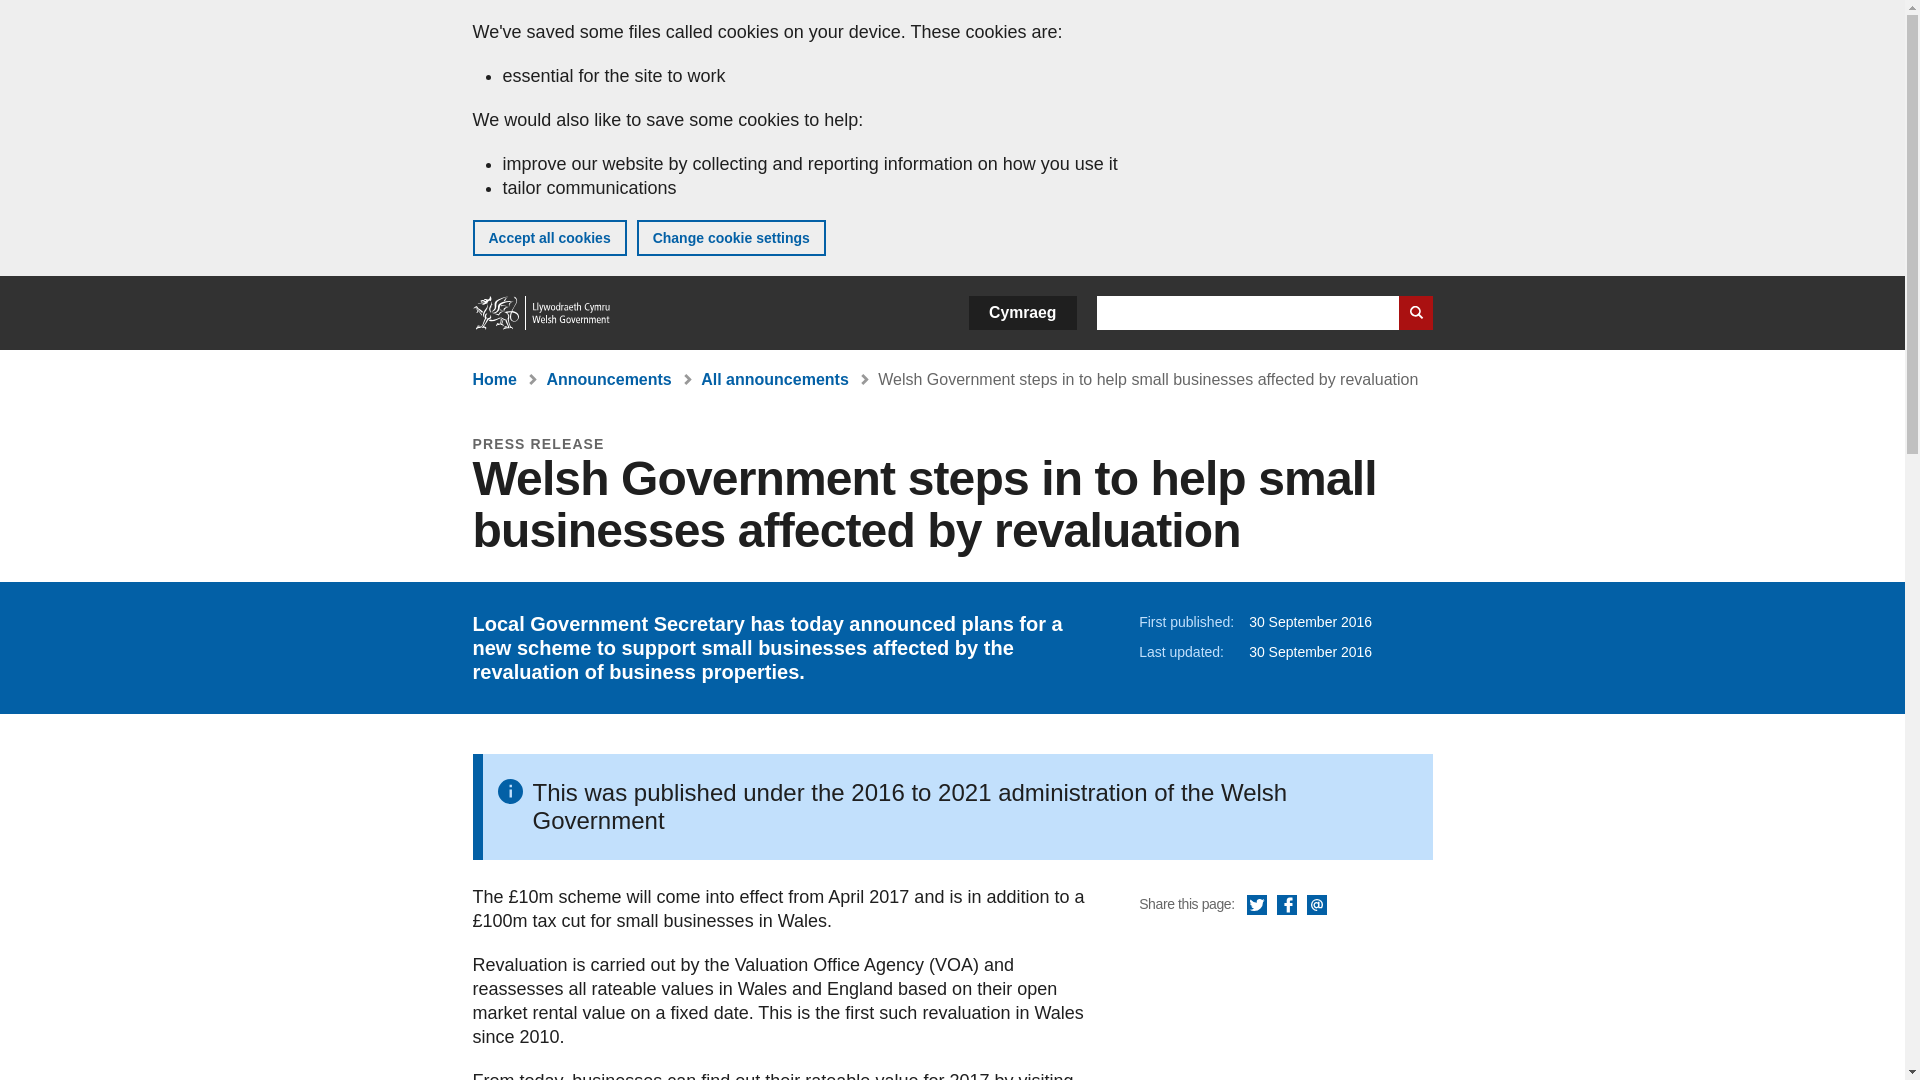  Describe the element at coordinates (542, 312) in the screenshot. I see `Home` at that location.